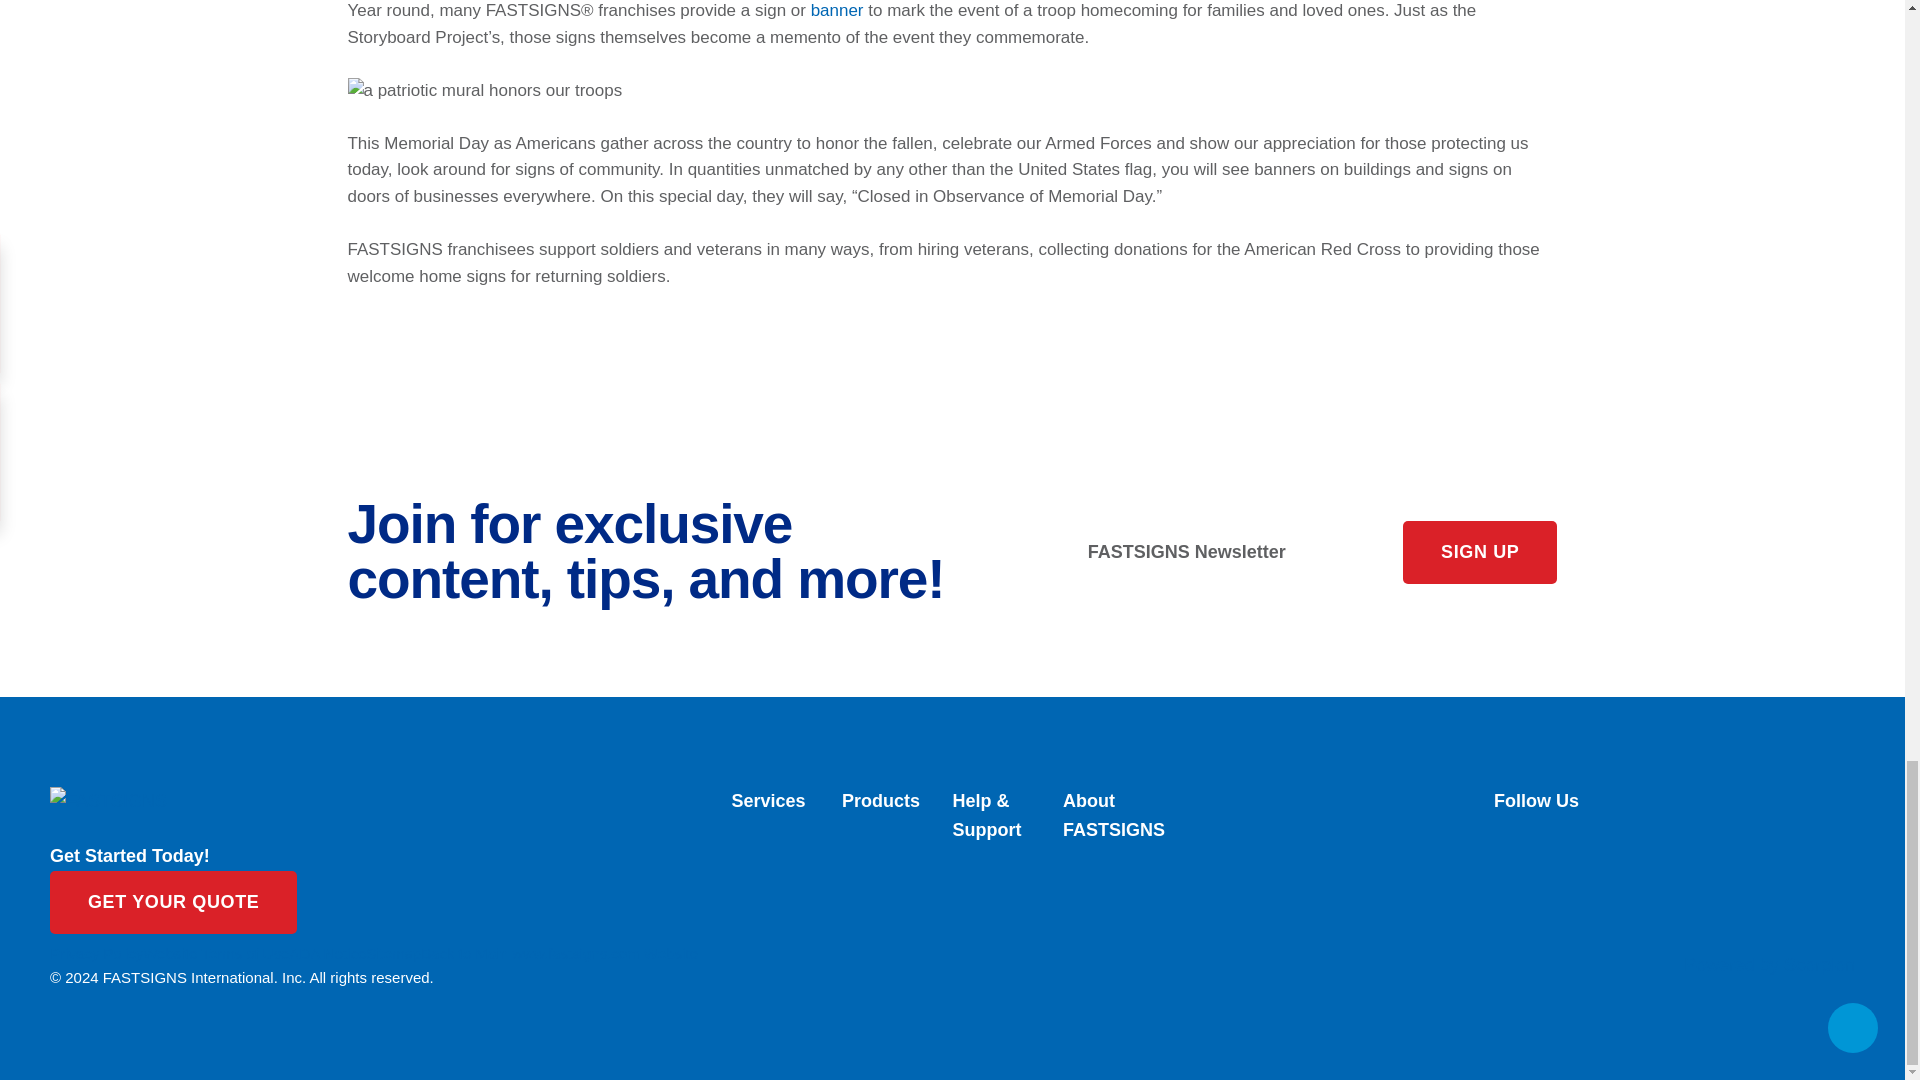 This screenshot has height=1080, width=1920. I want to click on Pinterest, so click(1674, 896).